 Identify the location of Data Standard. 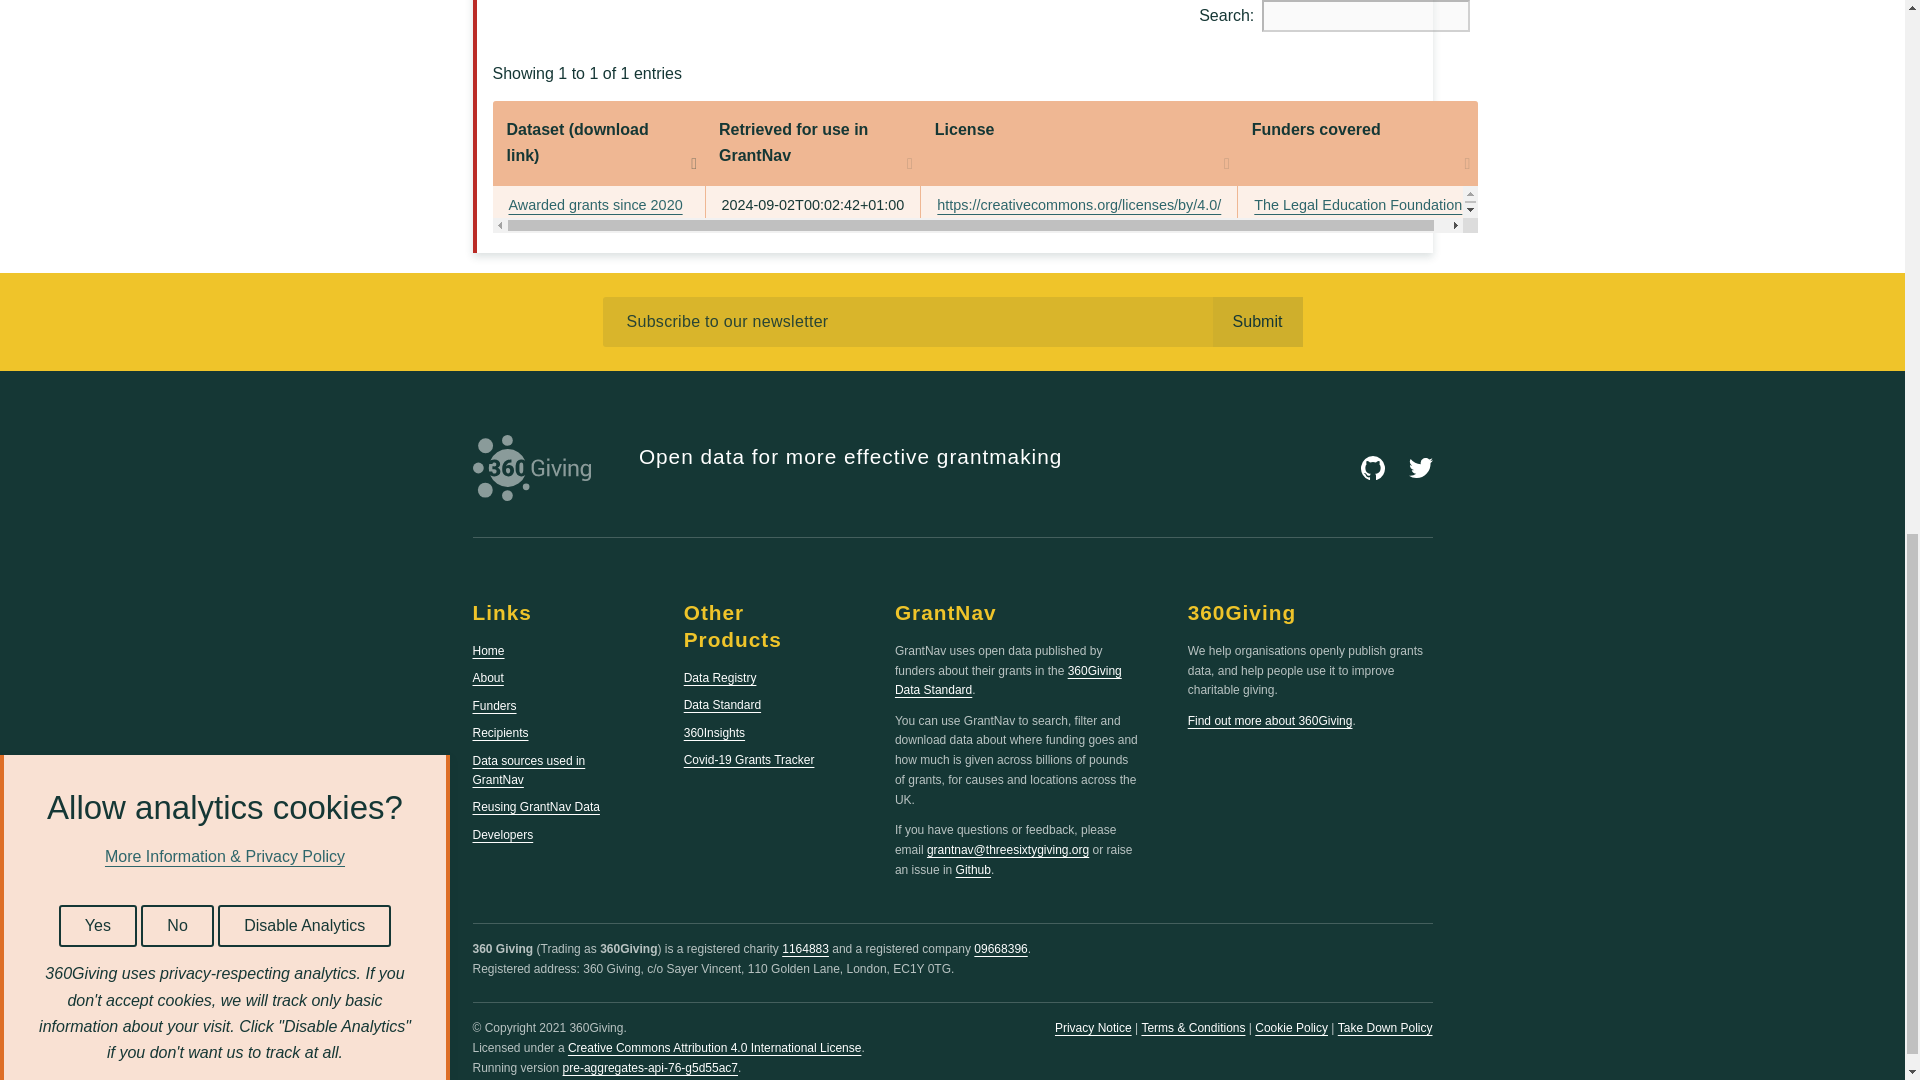
(722, 704).